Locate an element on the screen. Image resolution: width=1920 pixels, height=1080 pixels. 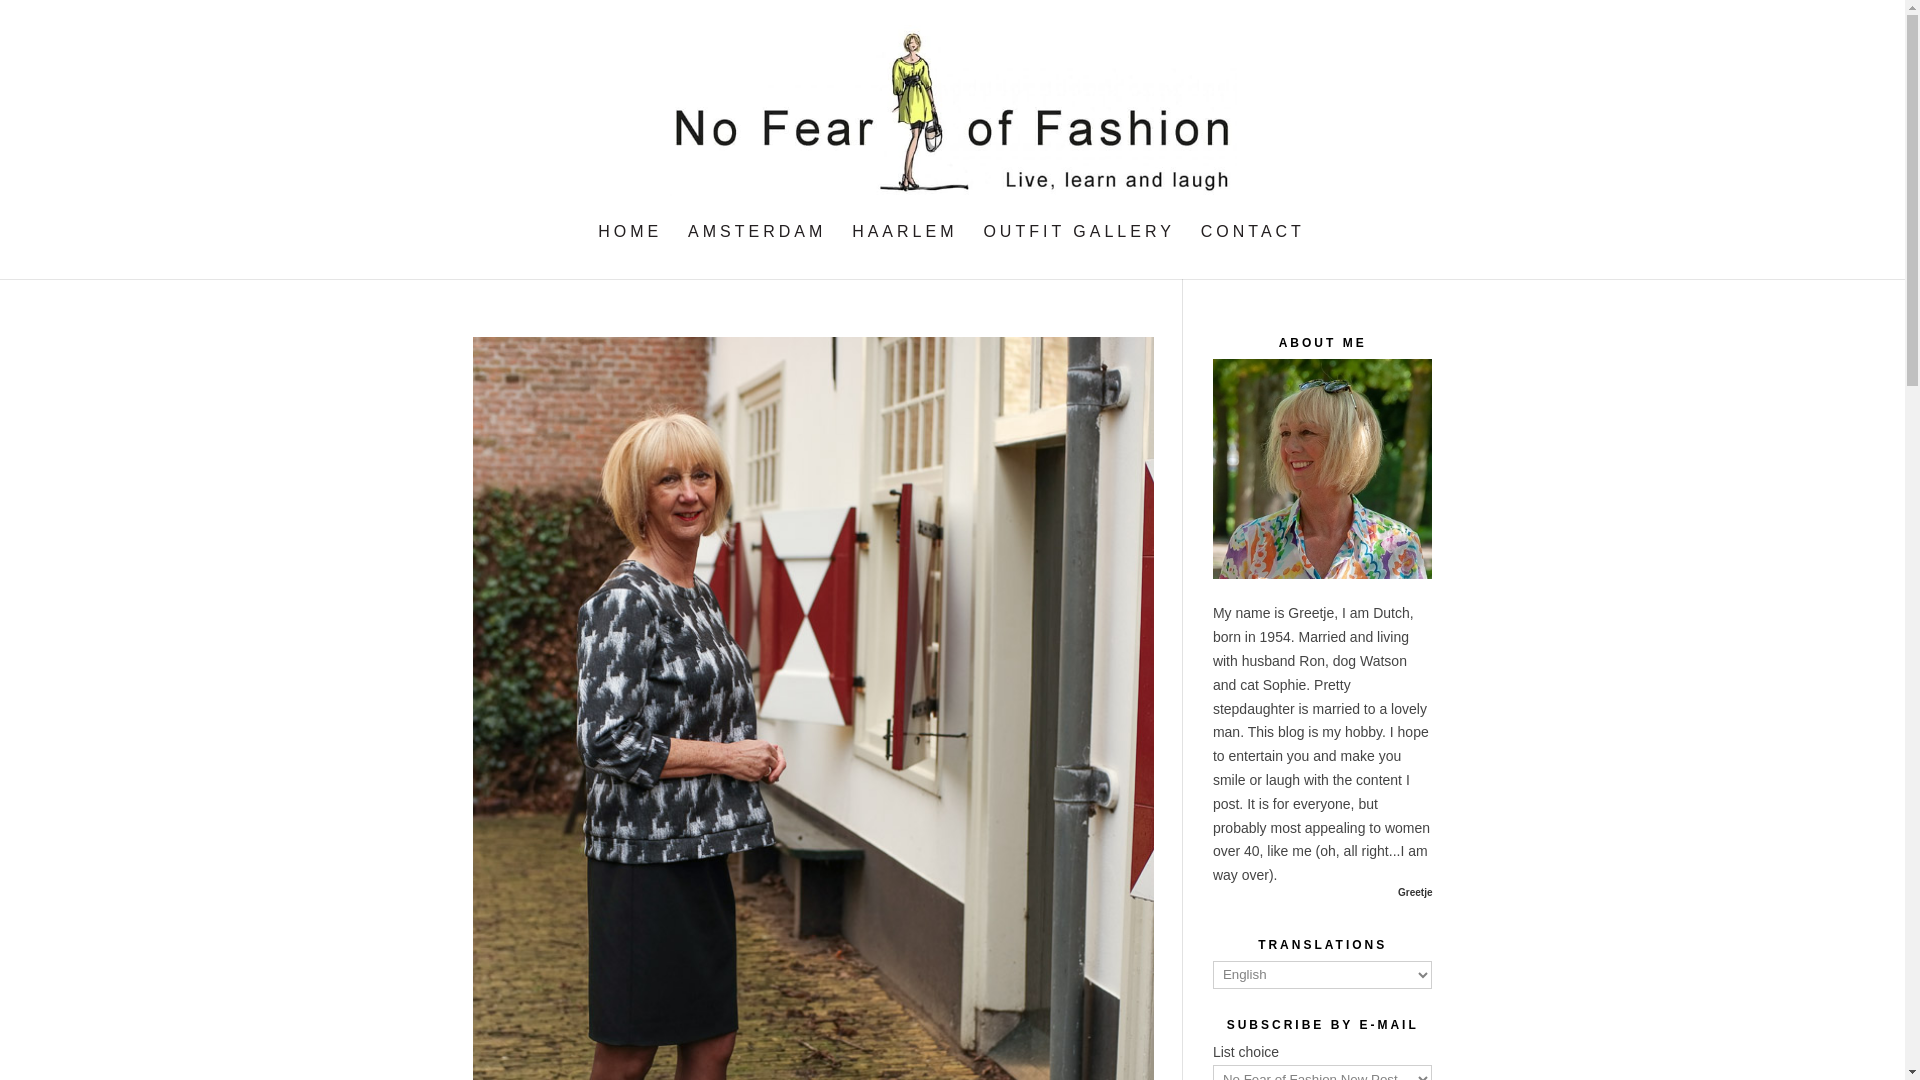
OUTFIT GALLERY is located at coordinates (1078, 251).